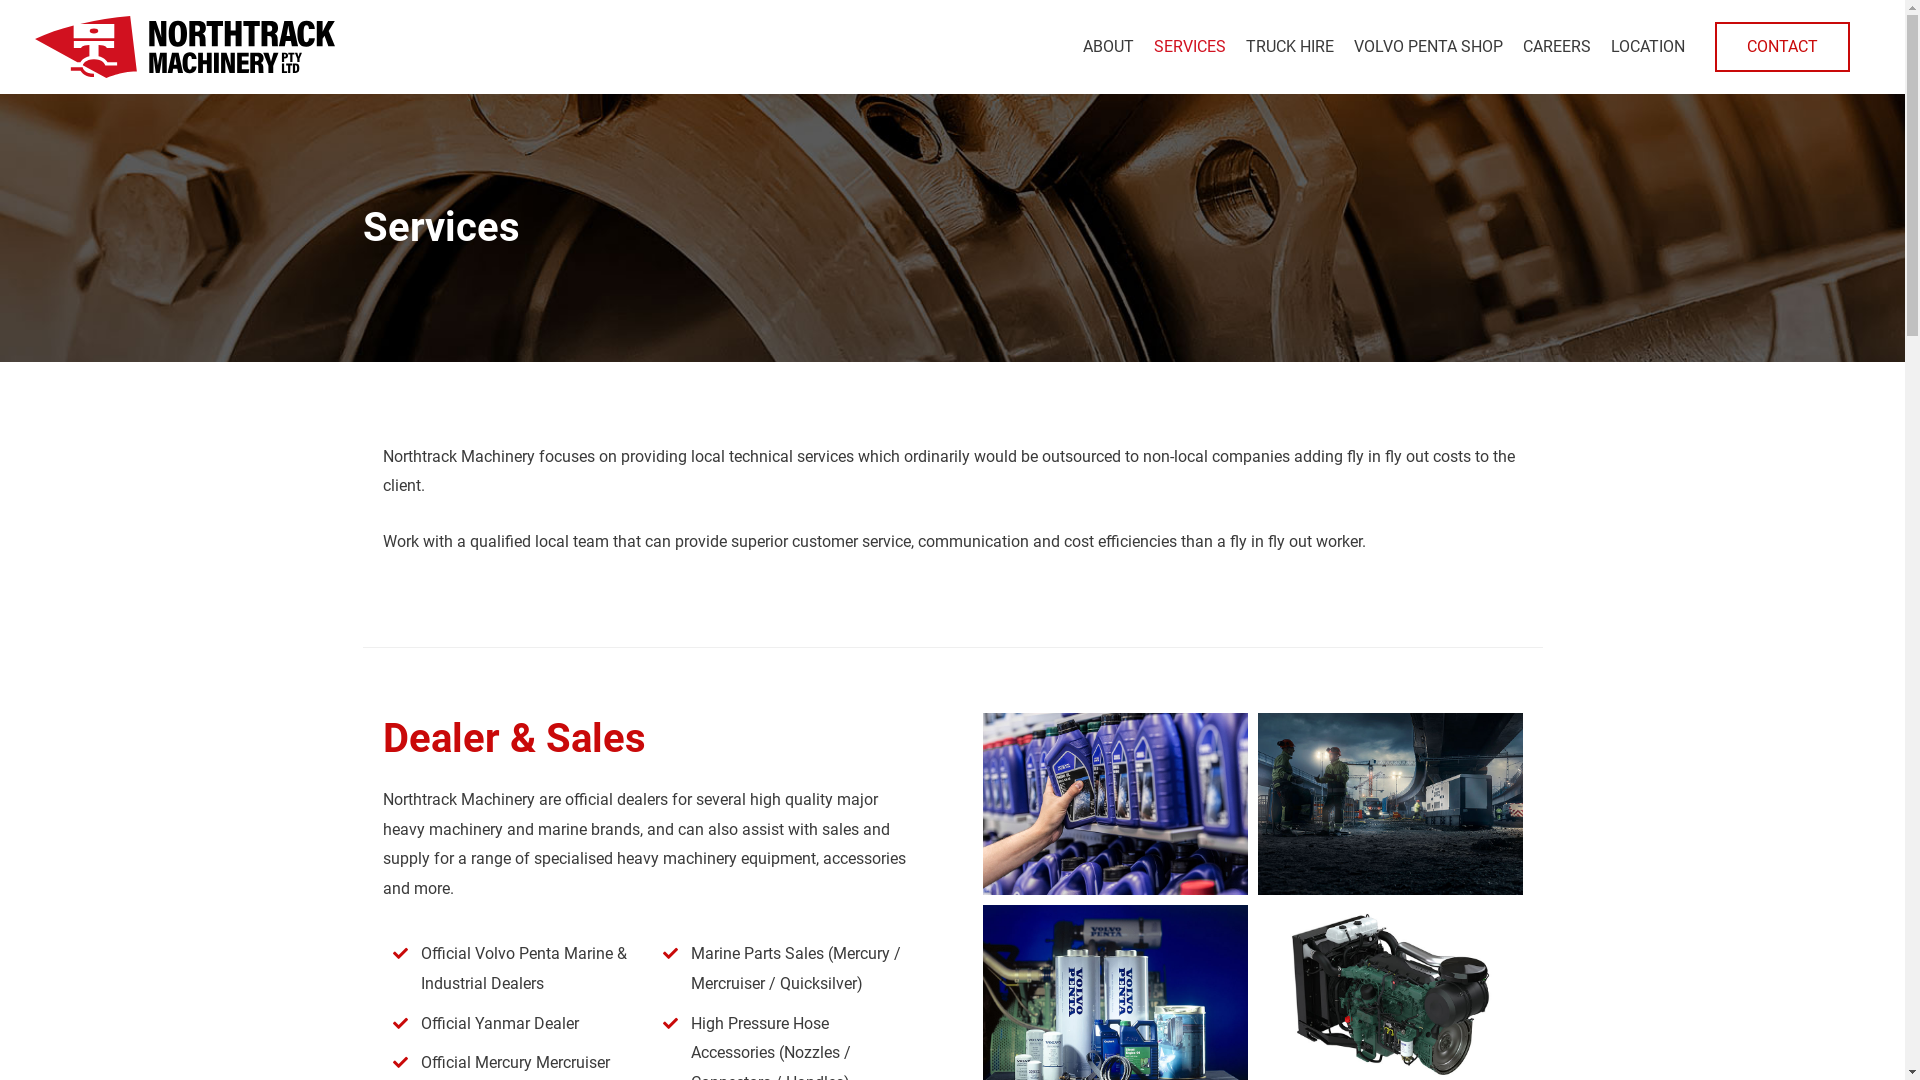  What do you see at coordinates (1428, 47) in the screenshot?
I see `VOLVO PENTA SHOP` at bounding box center [1428, 47].